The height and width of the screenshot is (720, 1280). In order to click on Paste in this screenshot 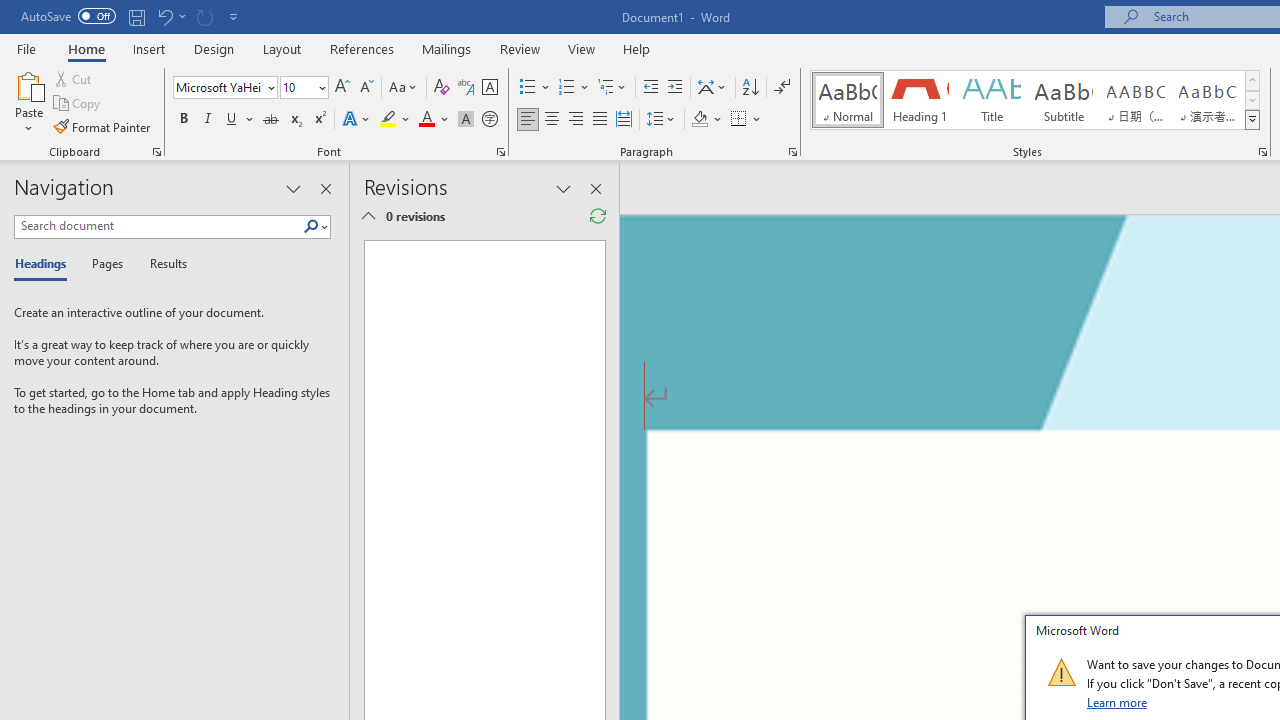, I will do `click(28, 84)`.